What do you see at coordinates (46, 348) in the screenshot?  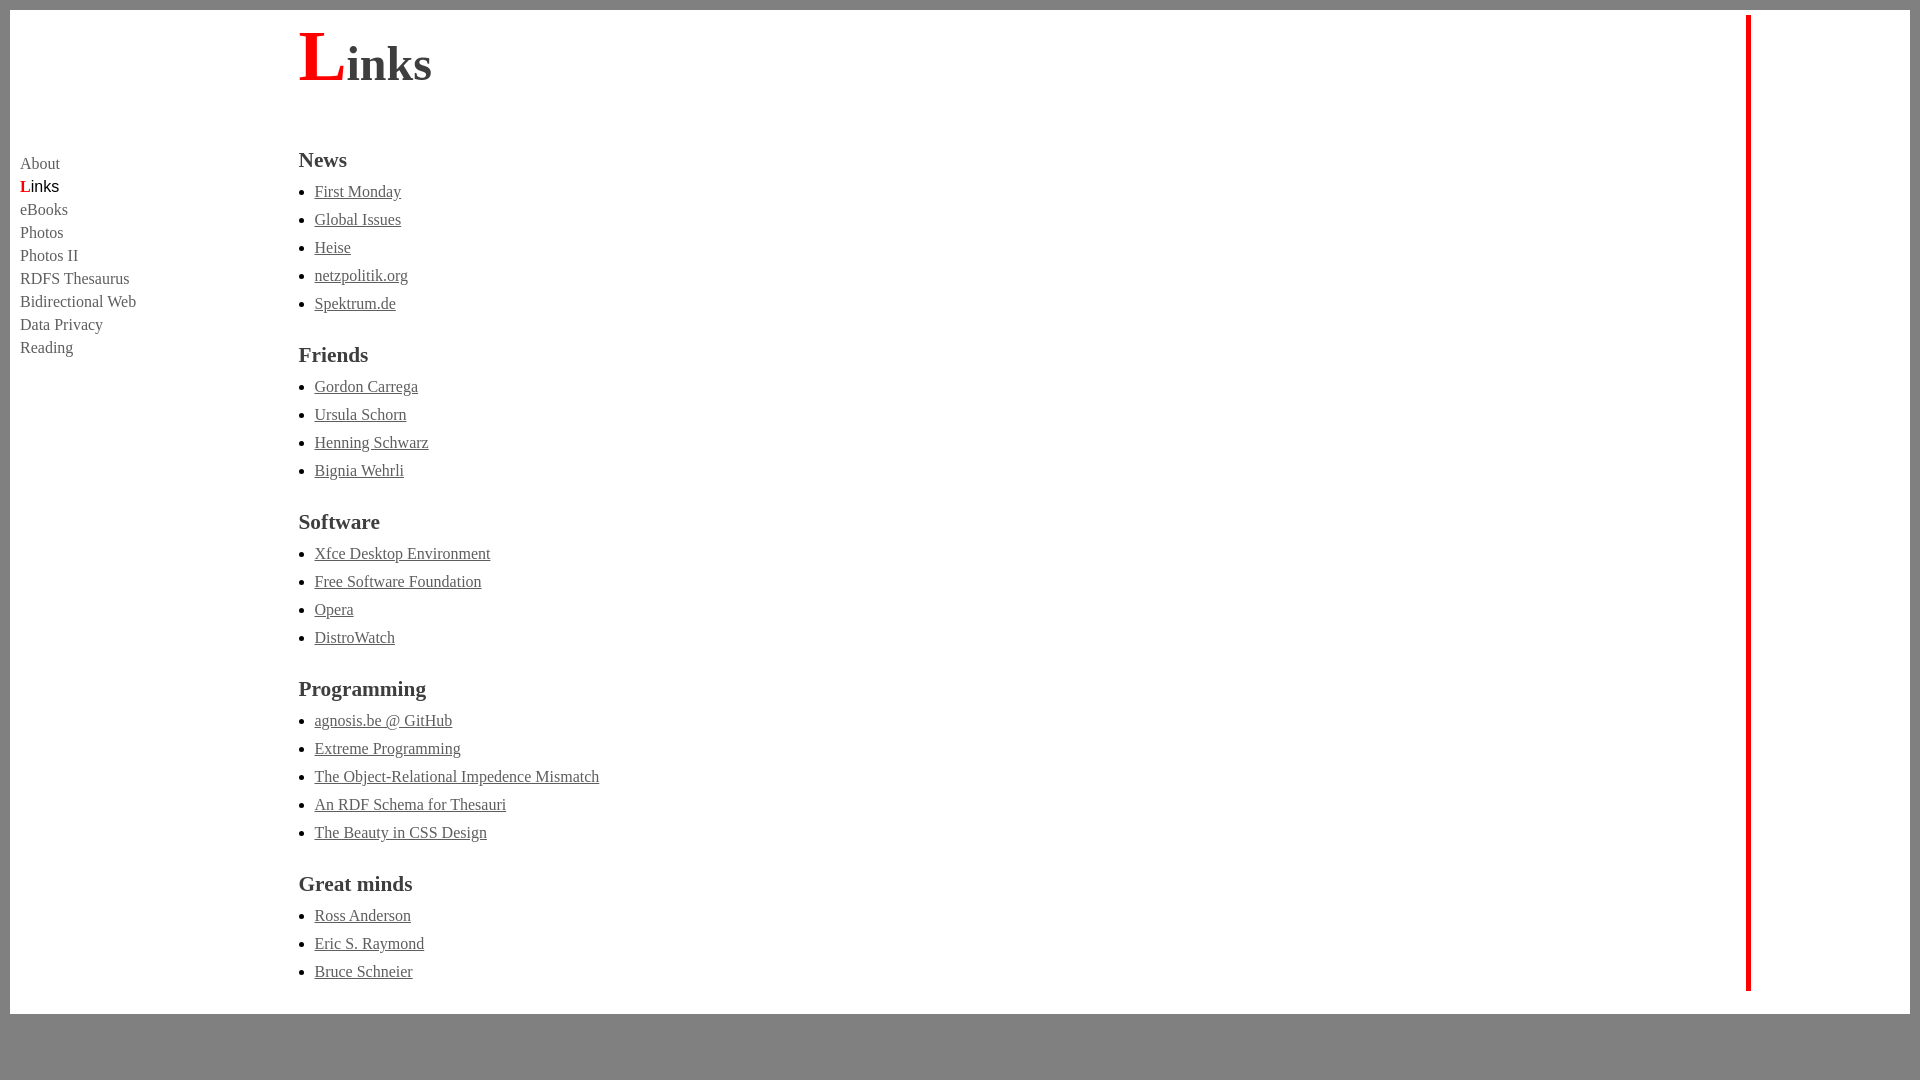 I see `Reading` at bounding box center [46, 348].